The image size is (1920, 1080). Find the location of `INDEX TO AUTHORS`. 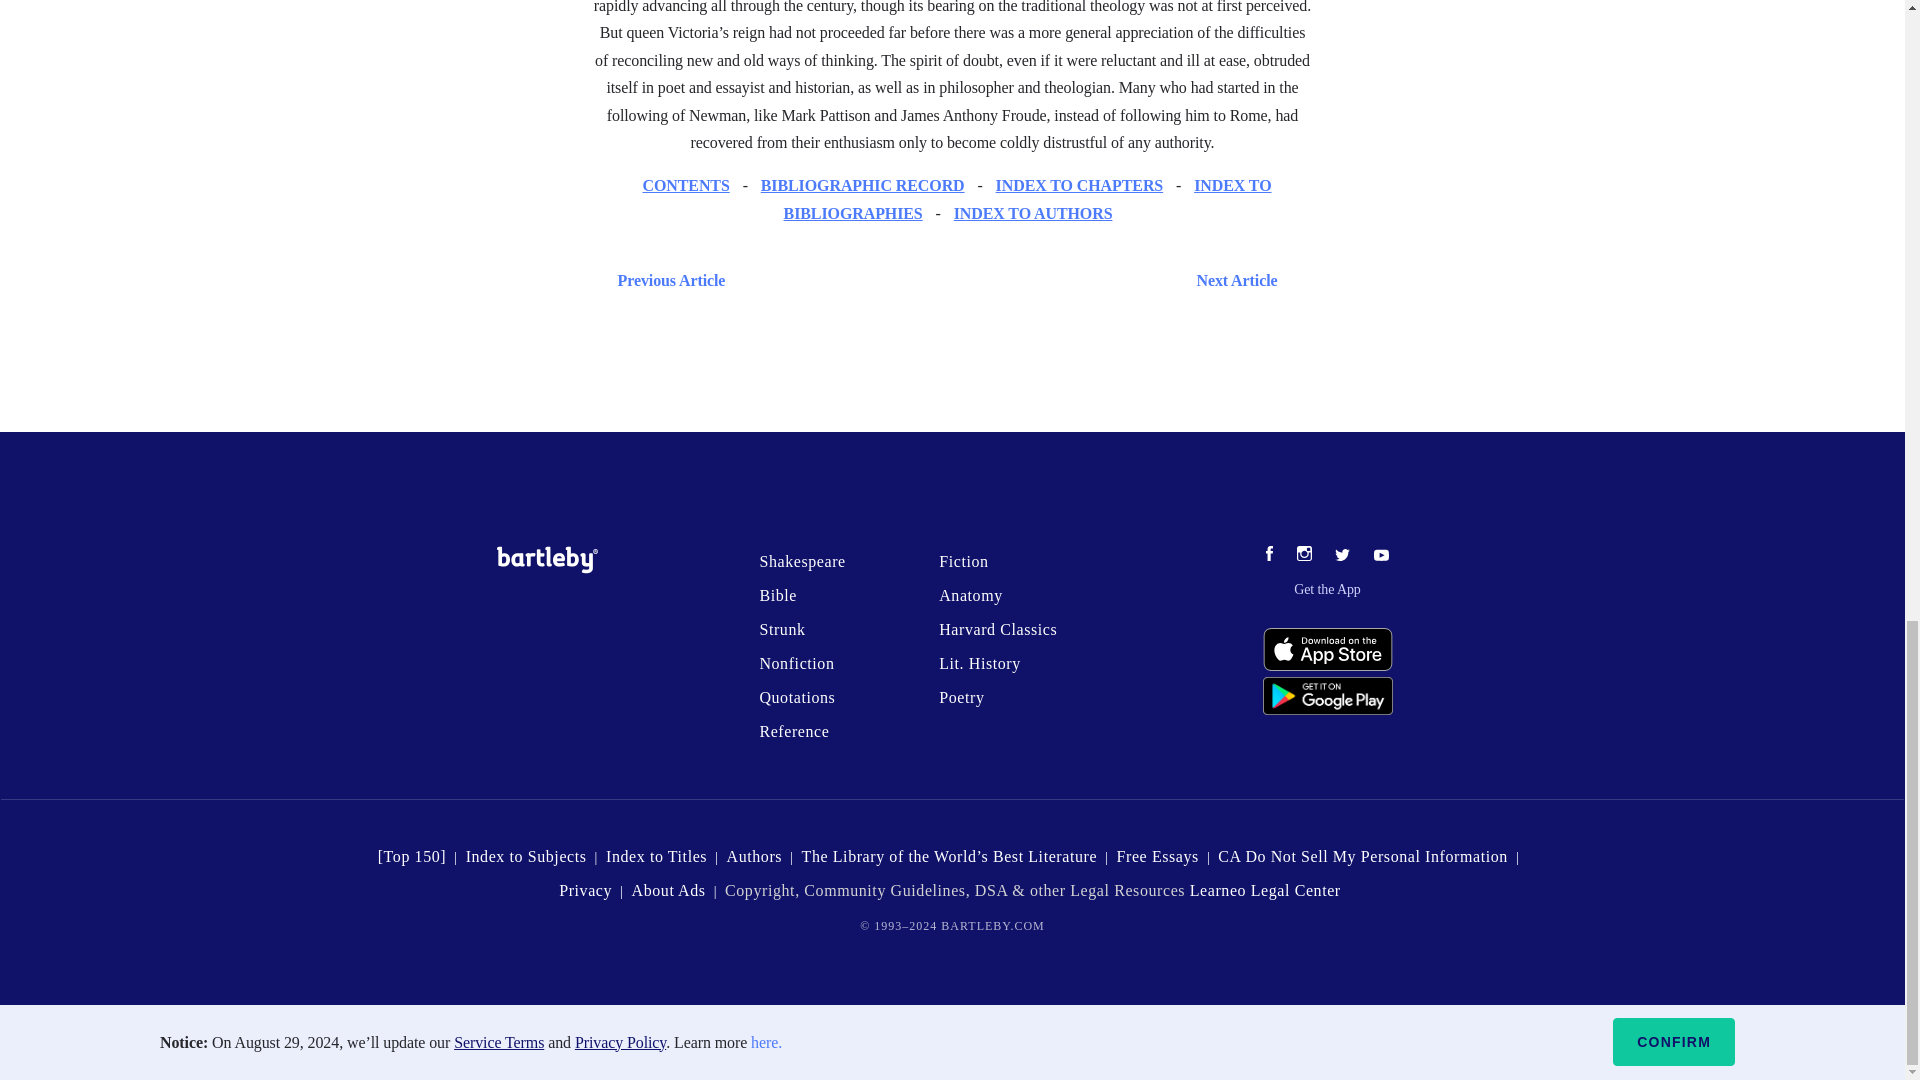

INDEX TO AUTHORS is located at coordinates (1034, 214).